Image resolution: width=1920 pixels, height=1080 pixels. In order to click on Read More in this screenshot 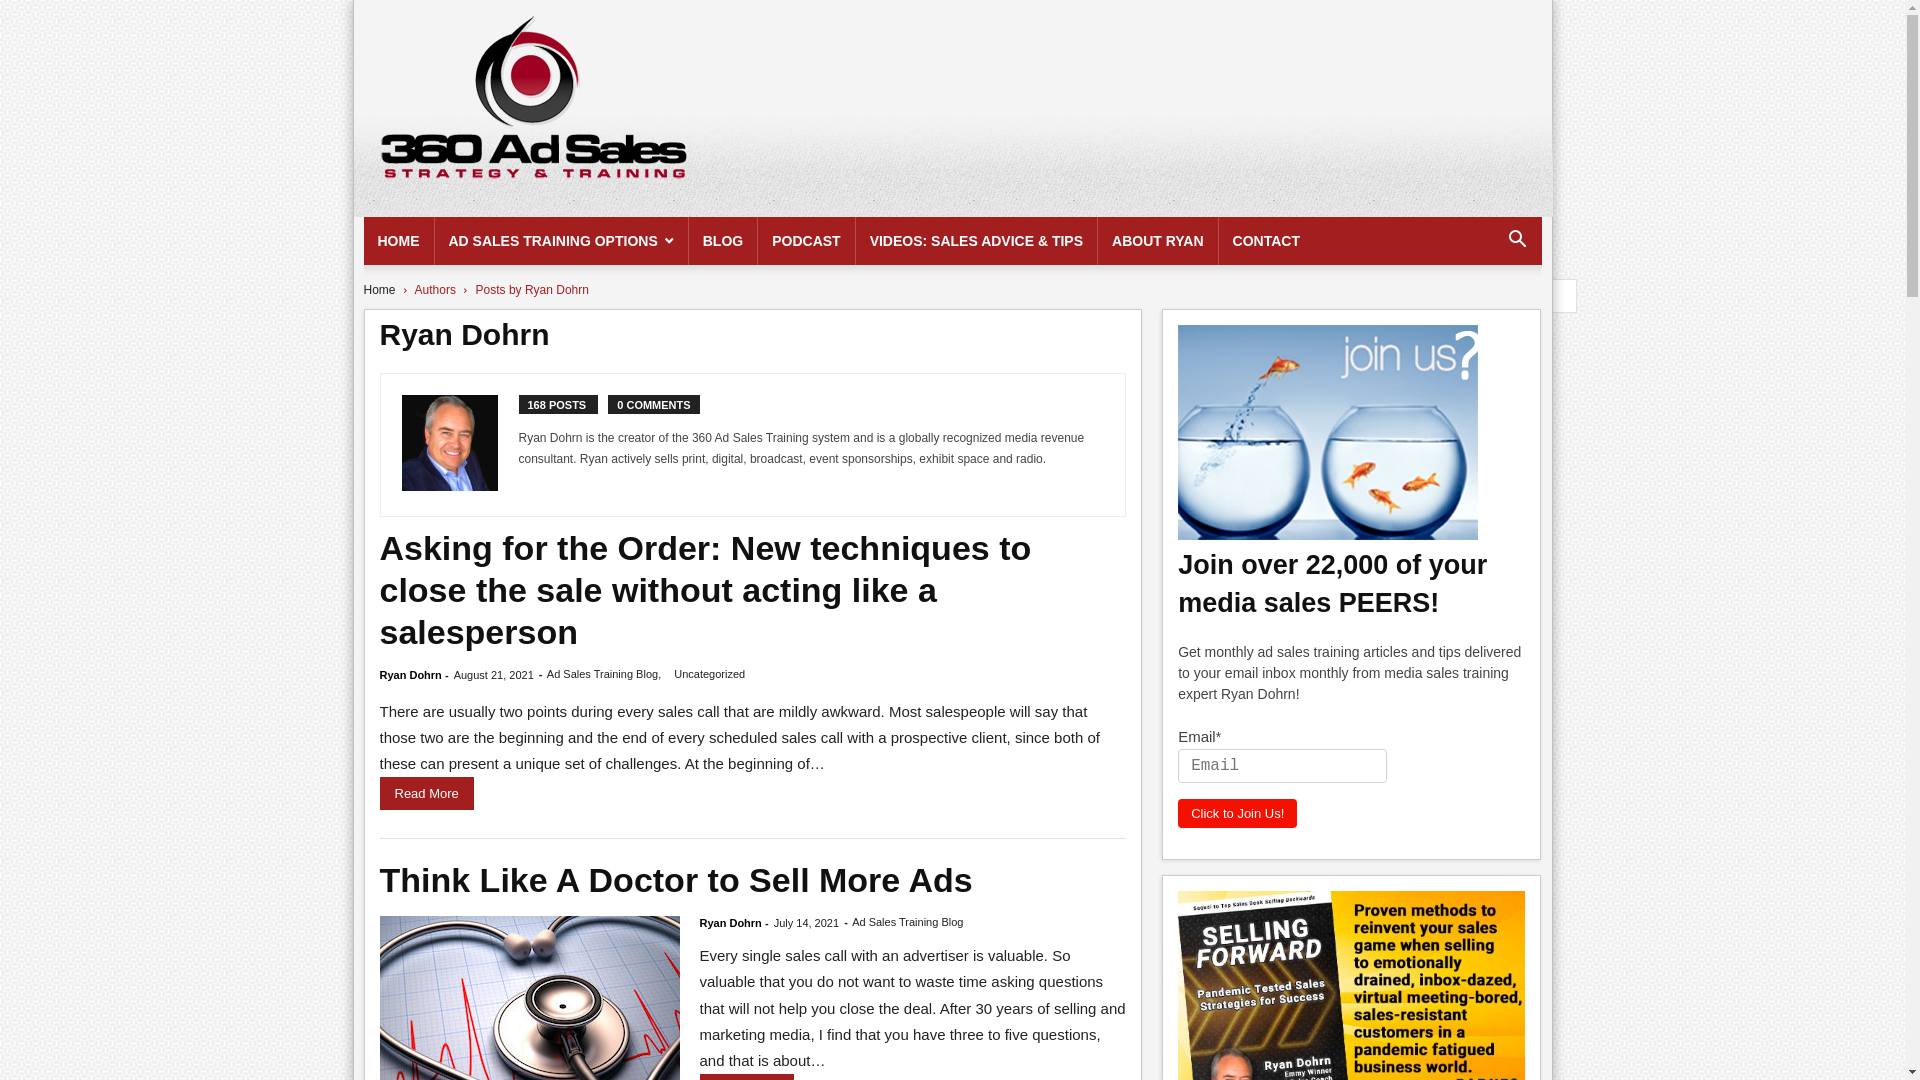, I will do `click(427, 794)`.